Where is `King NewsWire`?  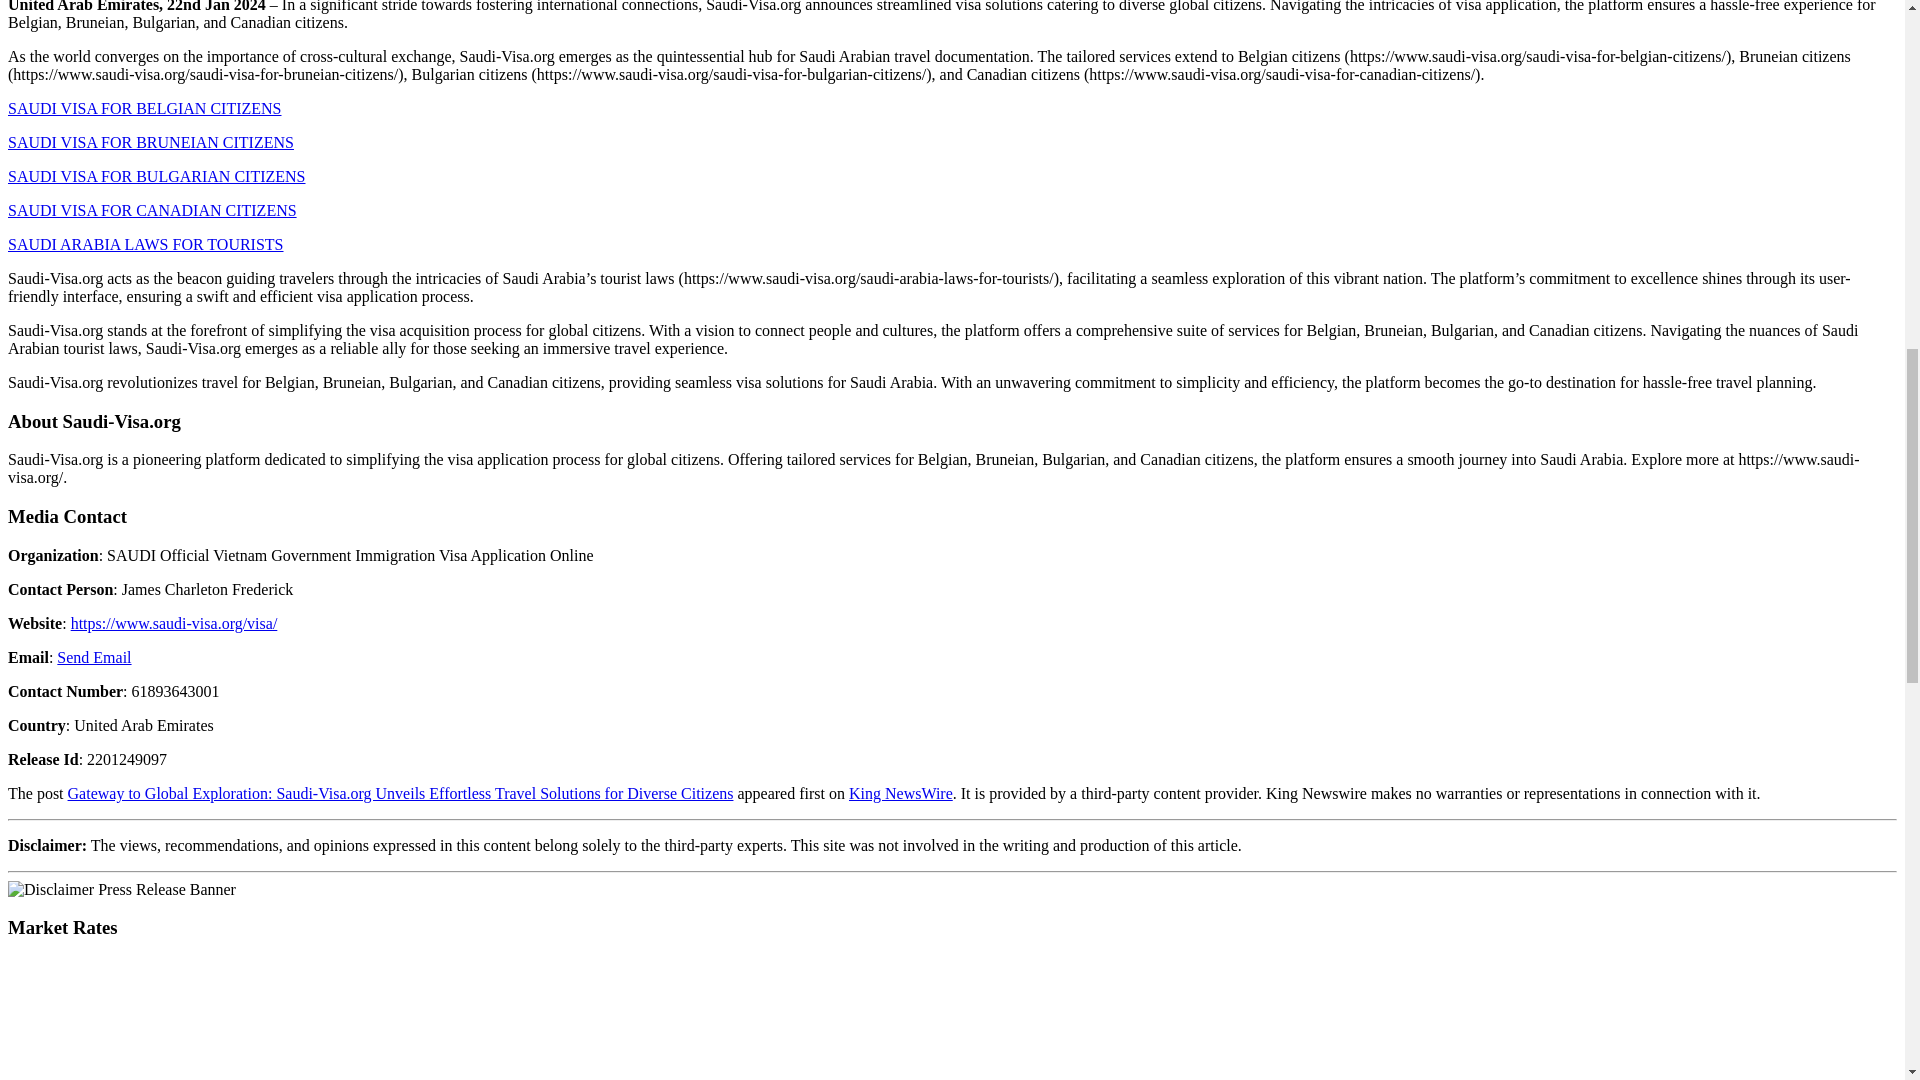
King NewsWire is located at coordinates (900, 794).